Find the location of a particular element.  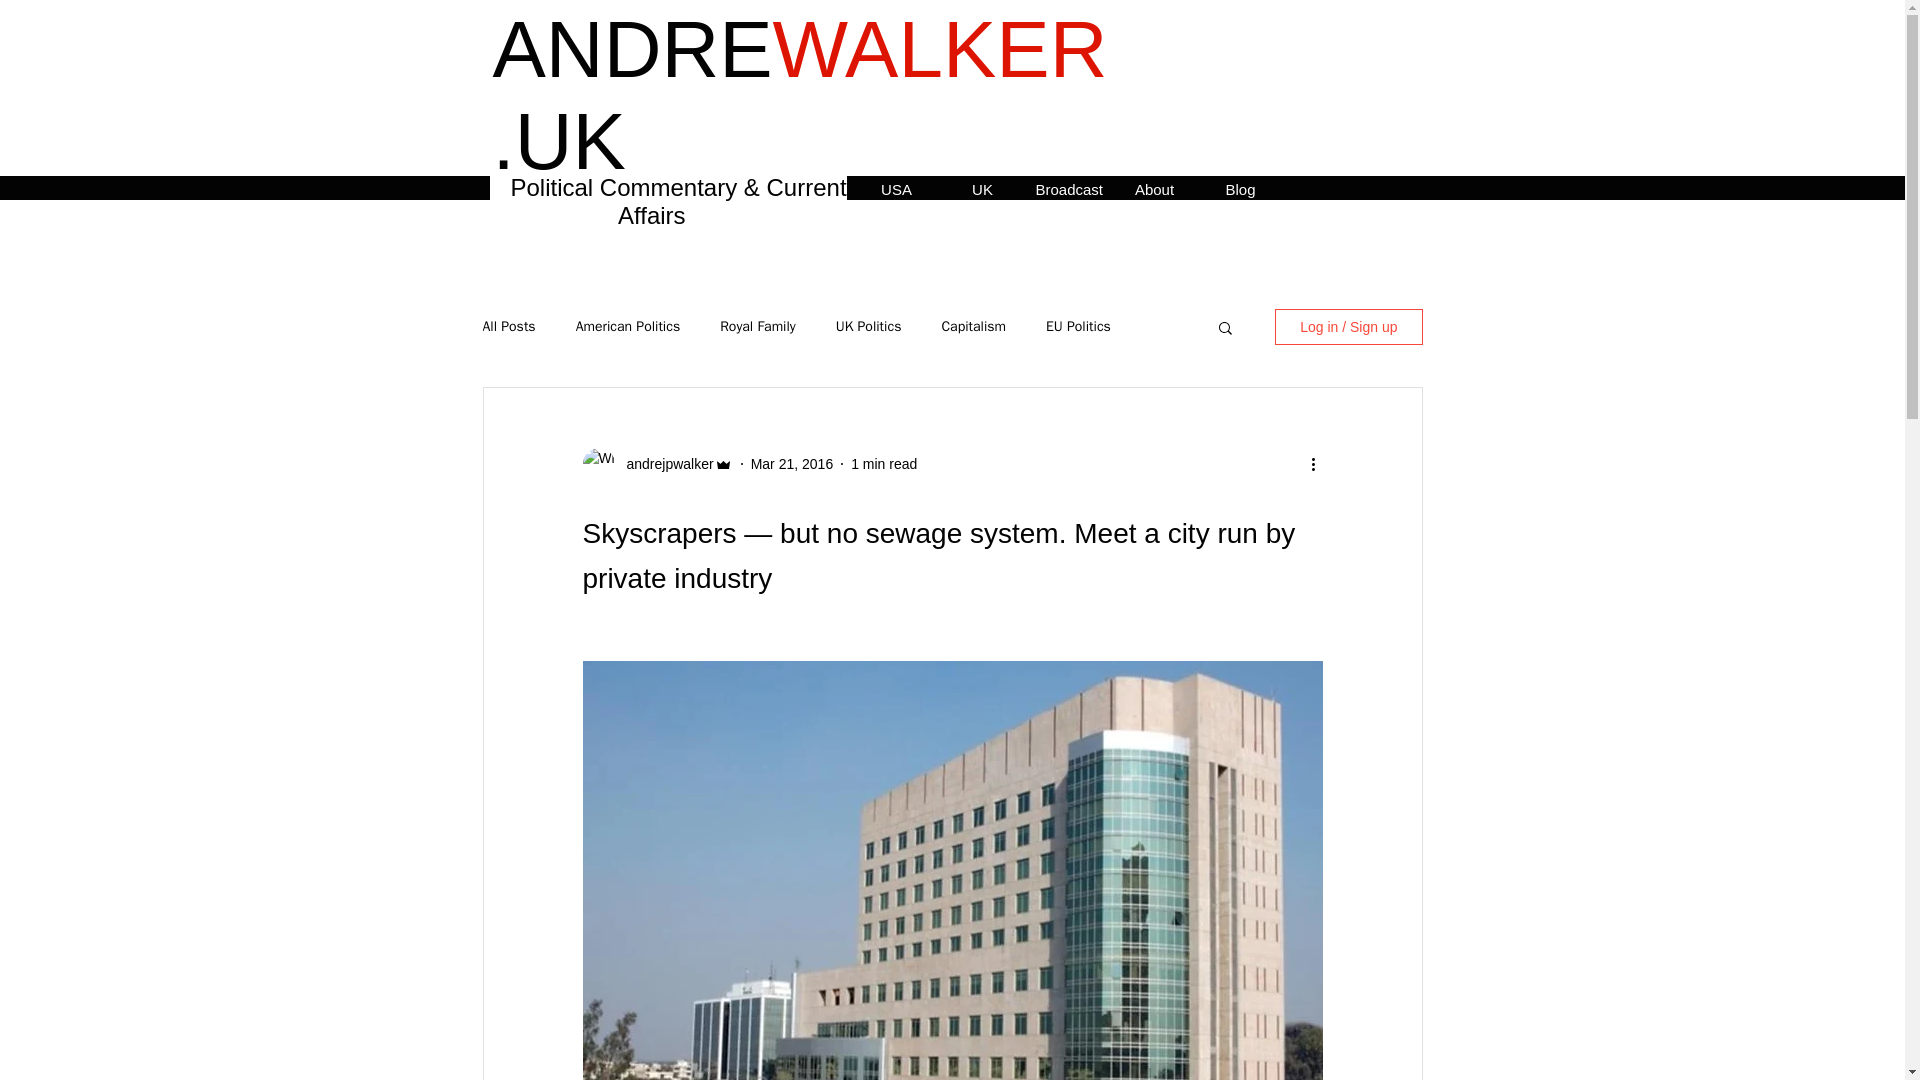

UK is located at coordinates (982, 187).